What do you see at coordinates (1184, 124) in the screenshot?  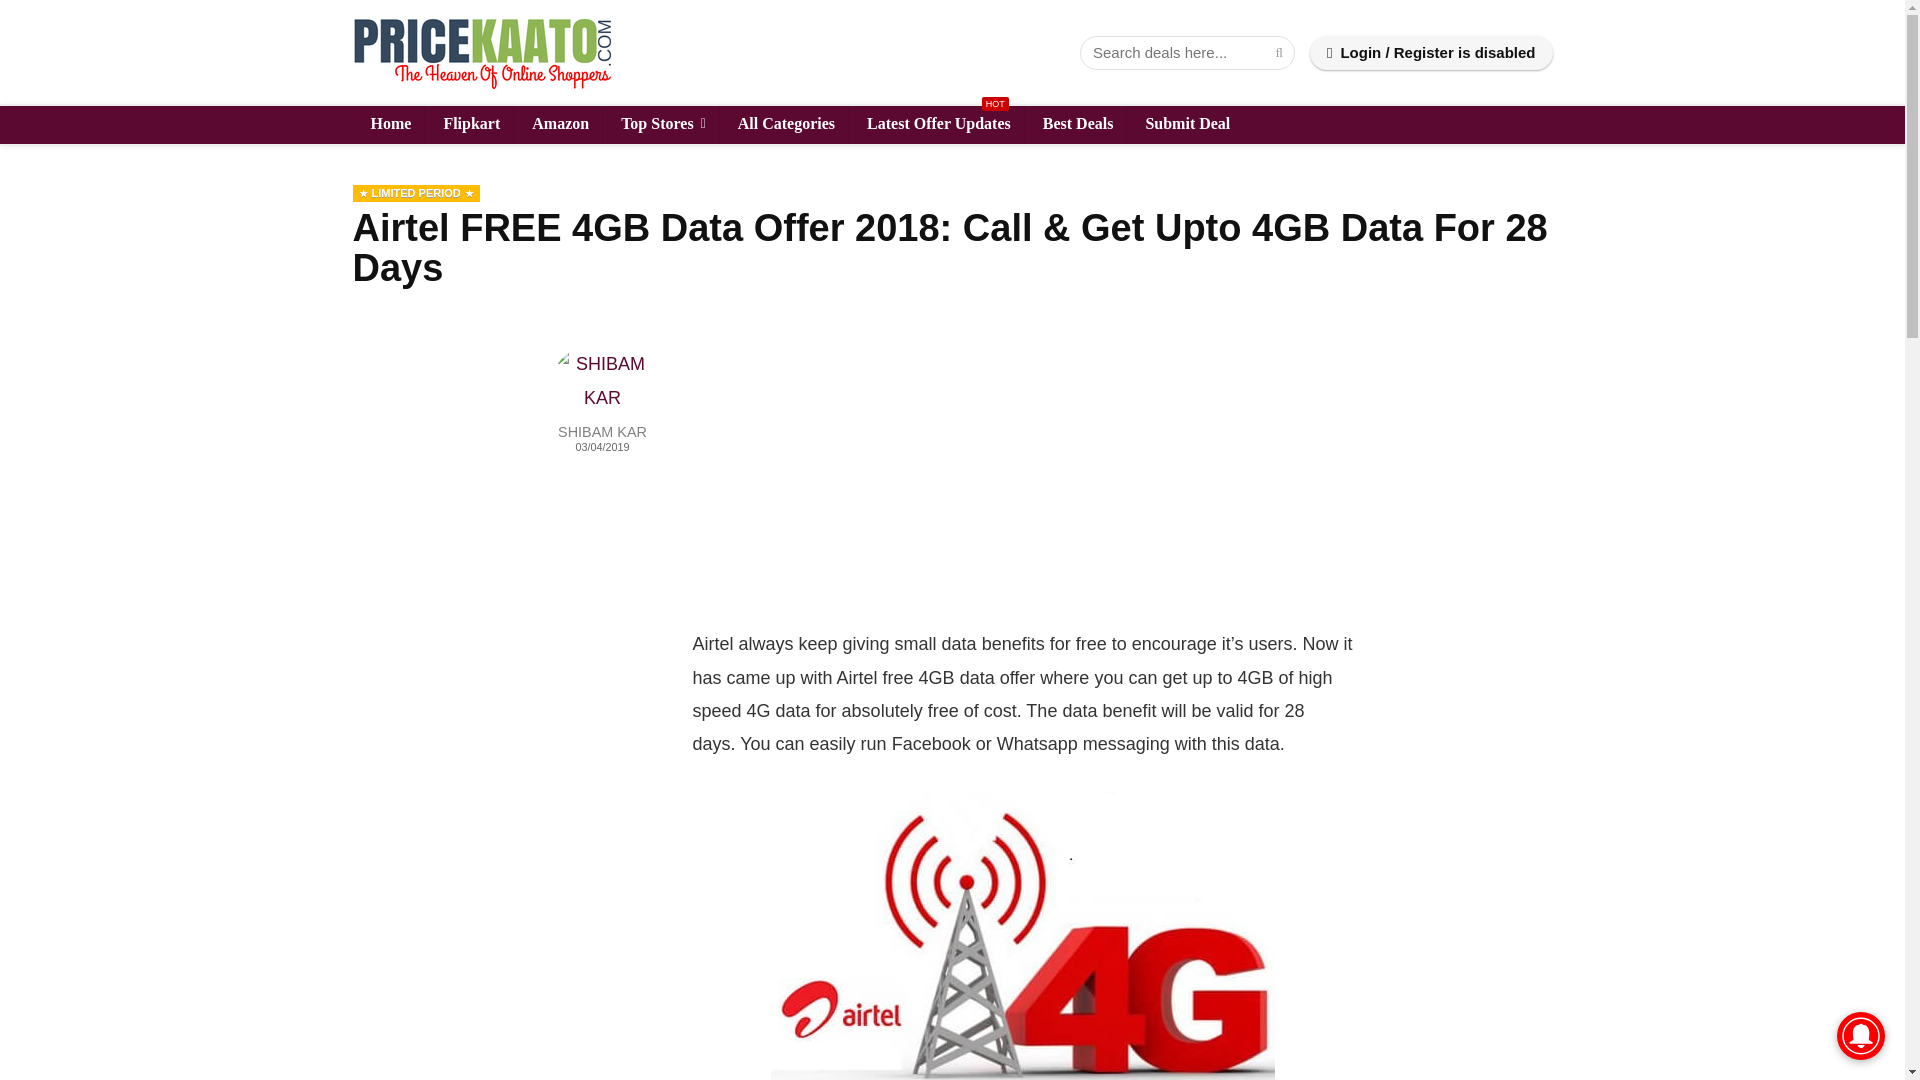 I see `Submit Deal` at bounding box center [1184, 124].